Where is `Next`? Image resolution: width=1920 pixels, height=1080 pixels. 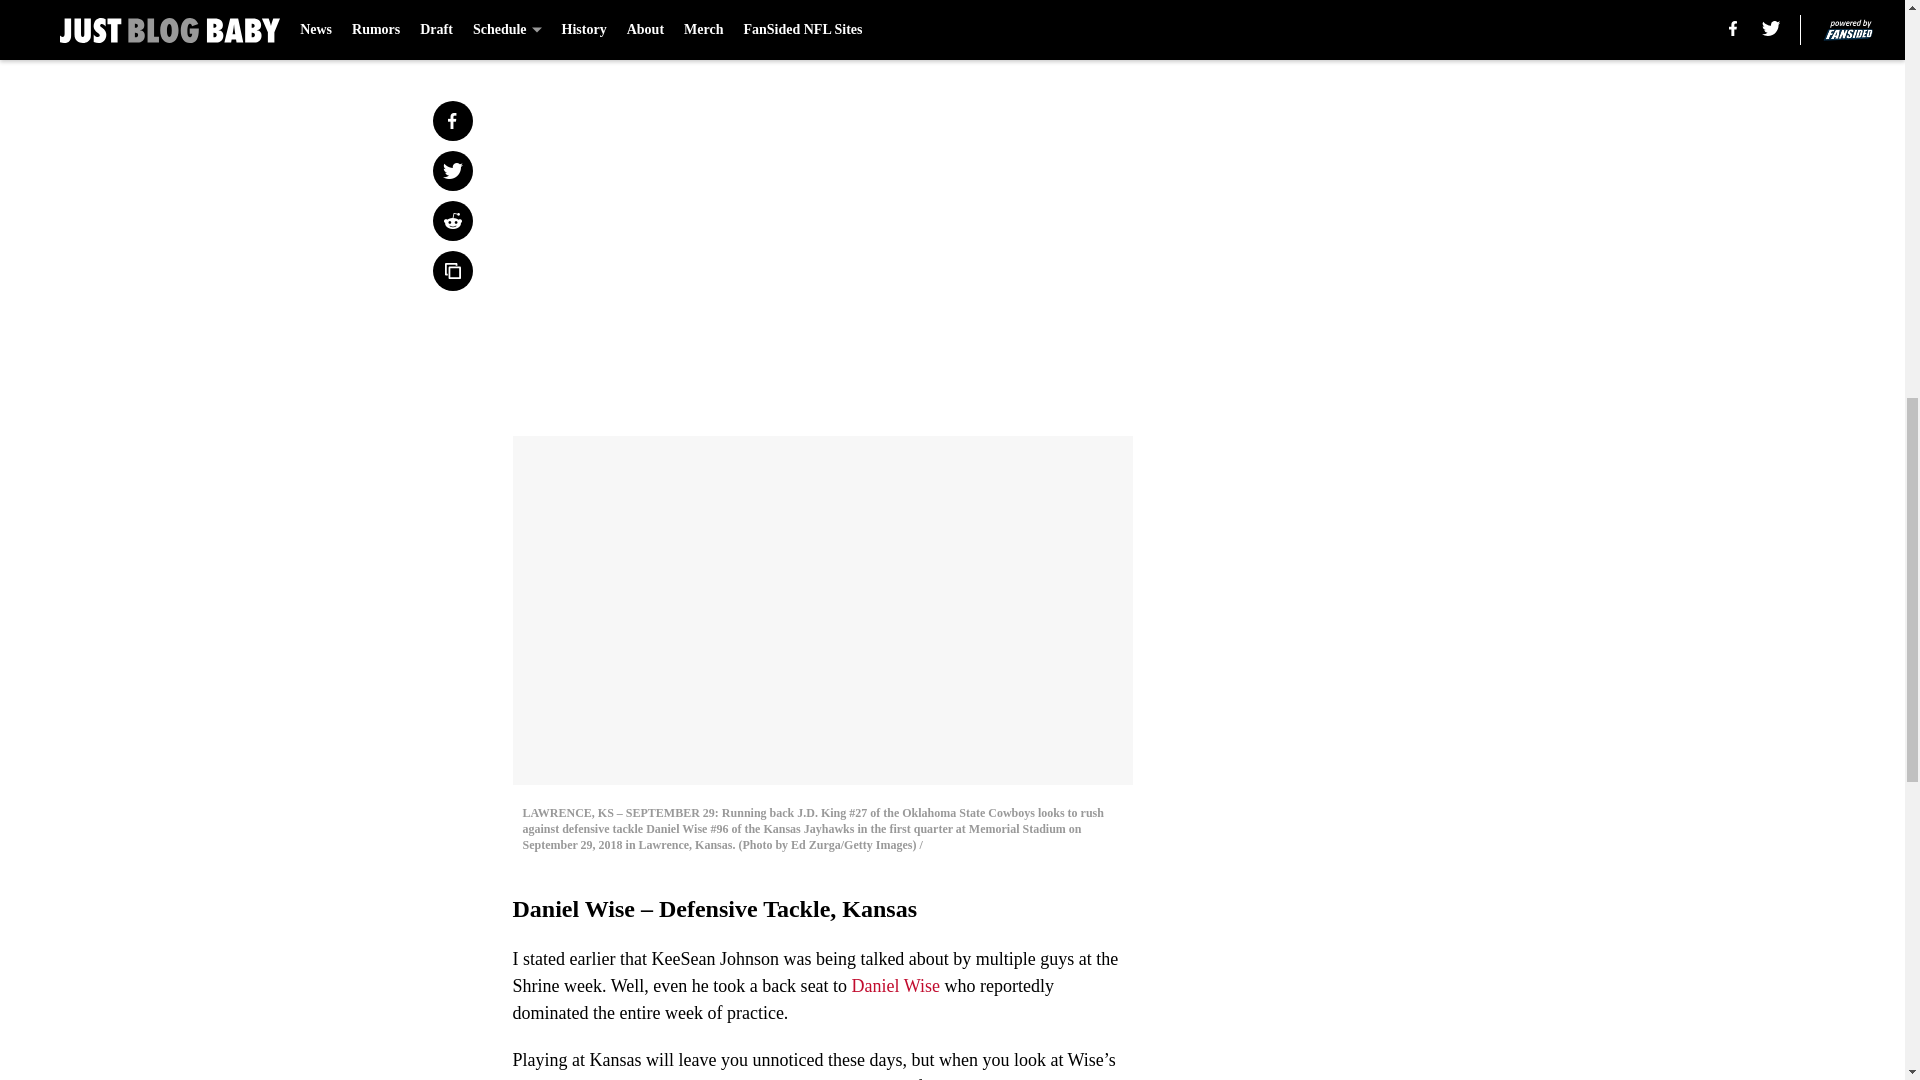
Next is located at coordinates (1072, 27).